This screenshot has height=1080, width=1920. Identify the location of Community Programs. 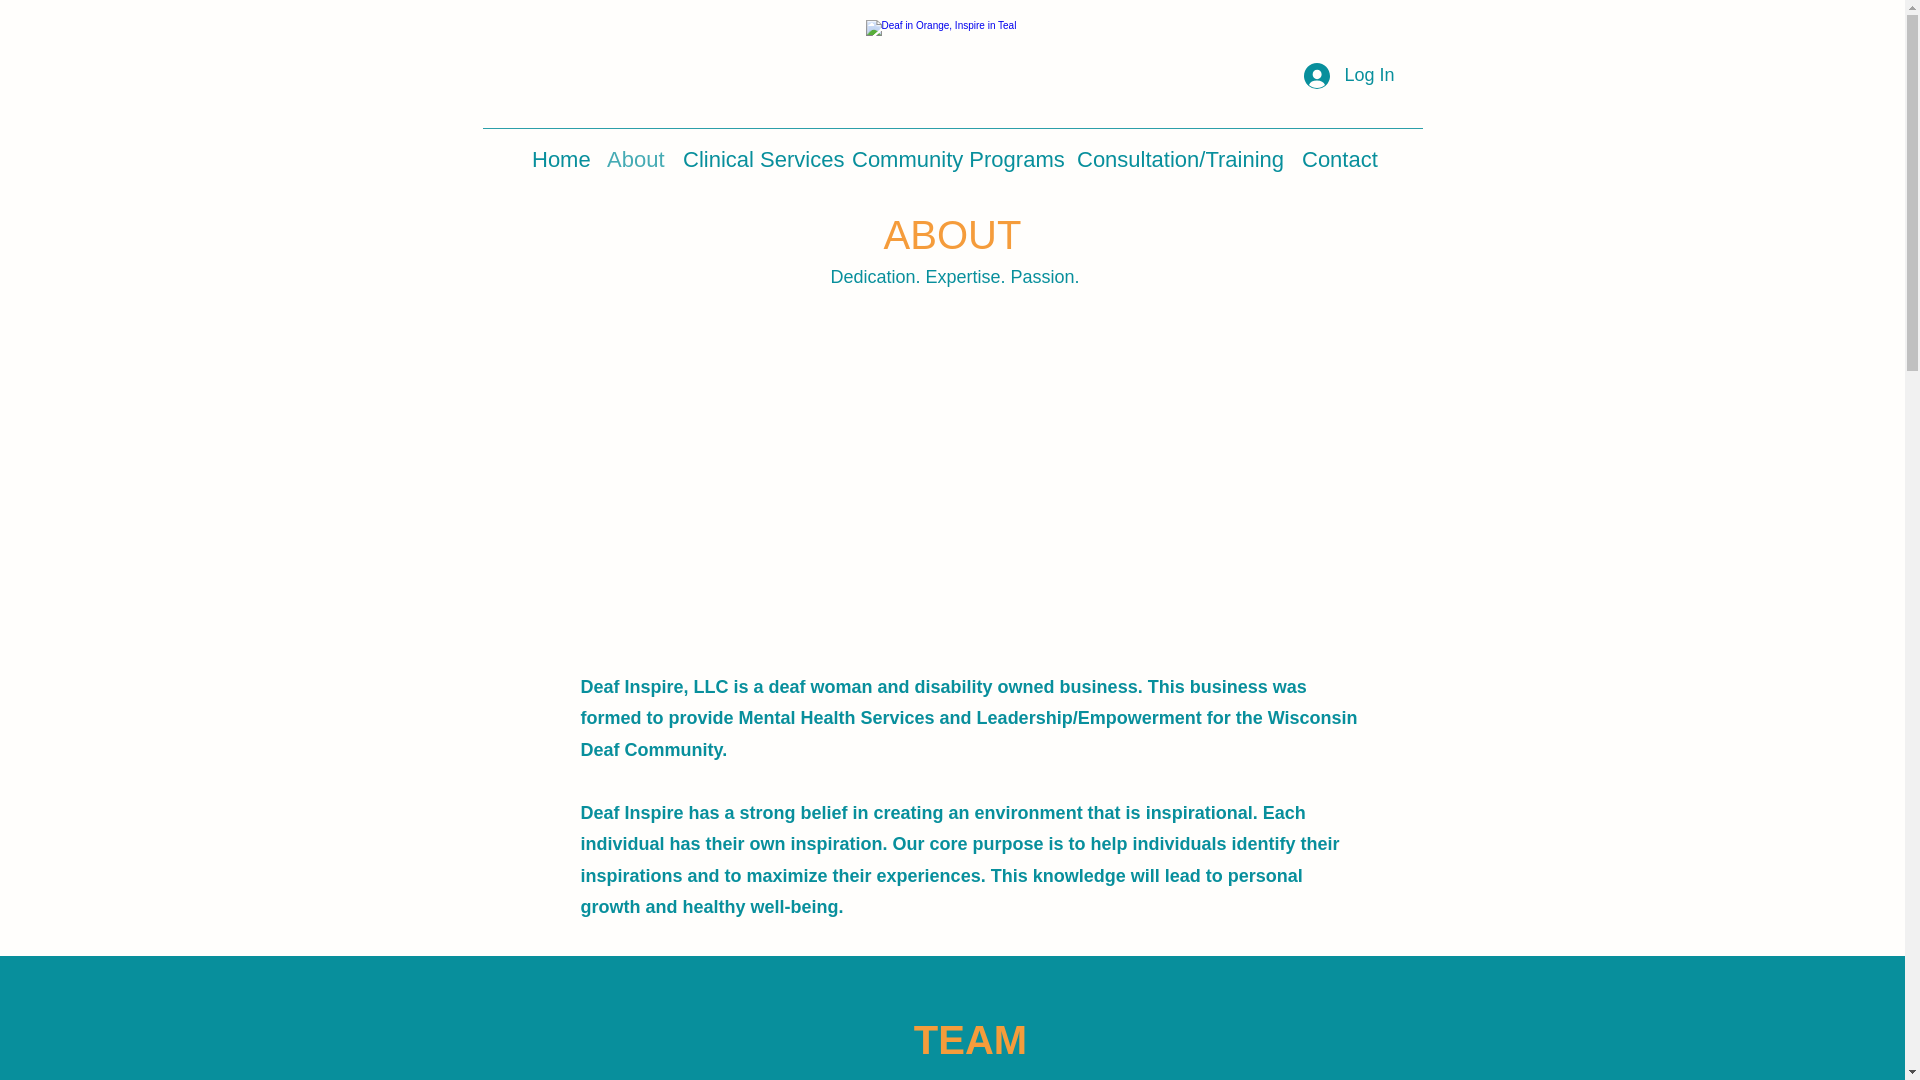
(954, 154).